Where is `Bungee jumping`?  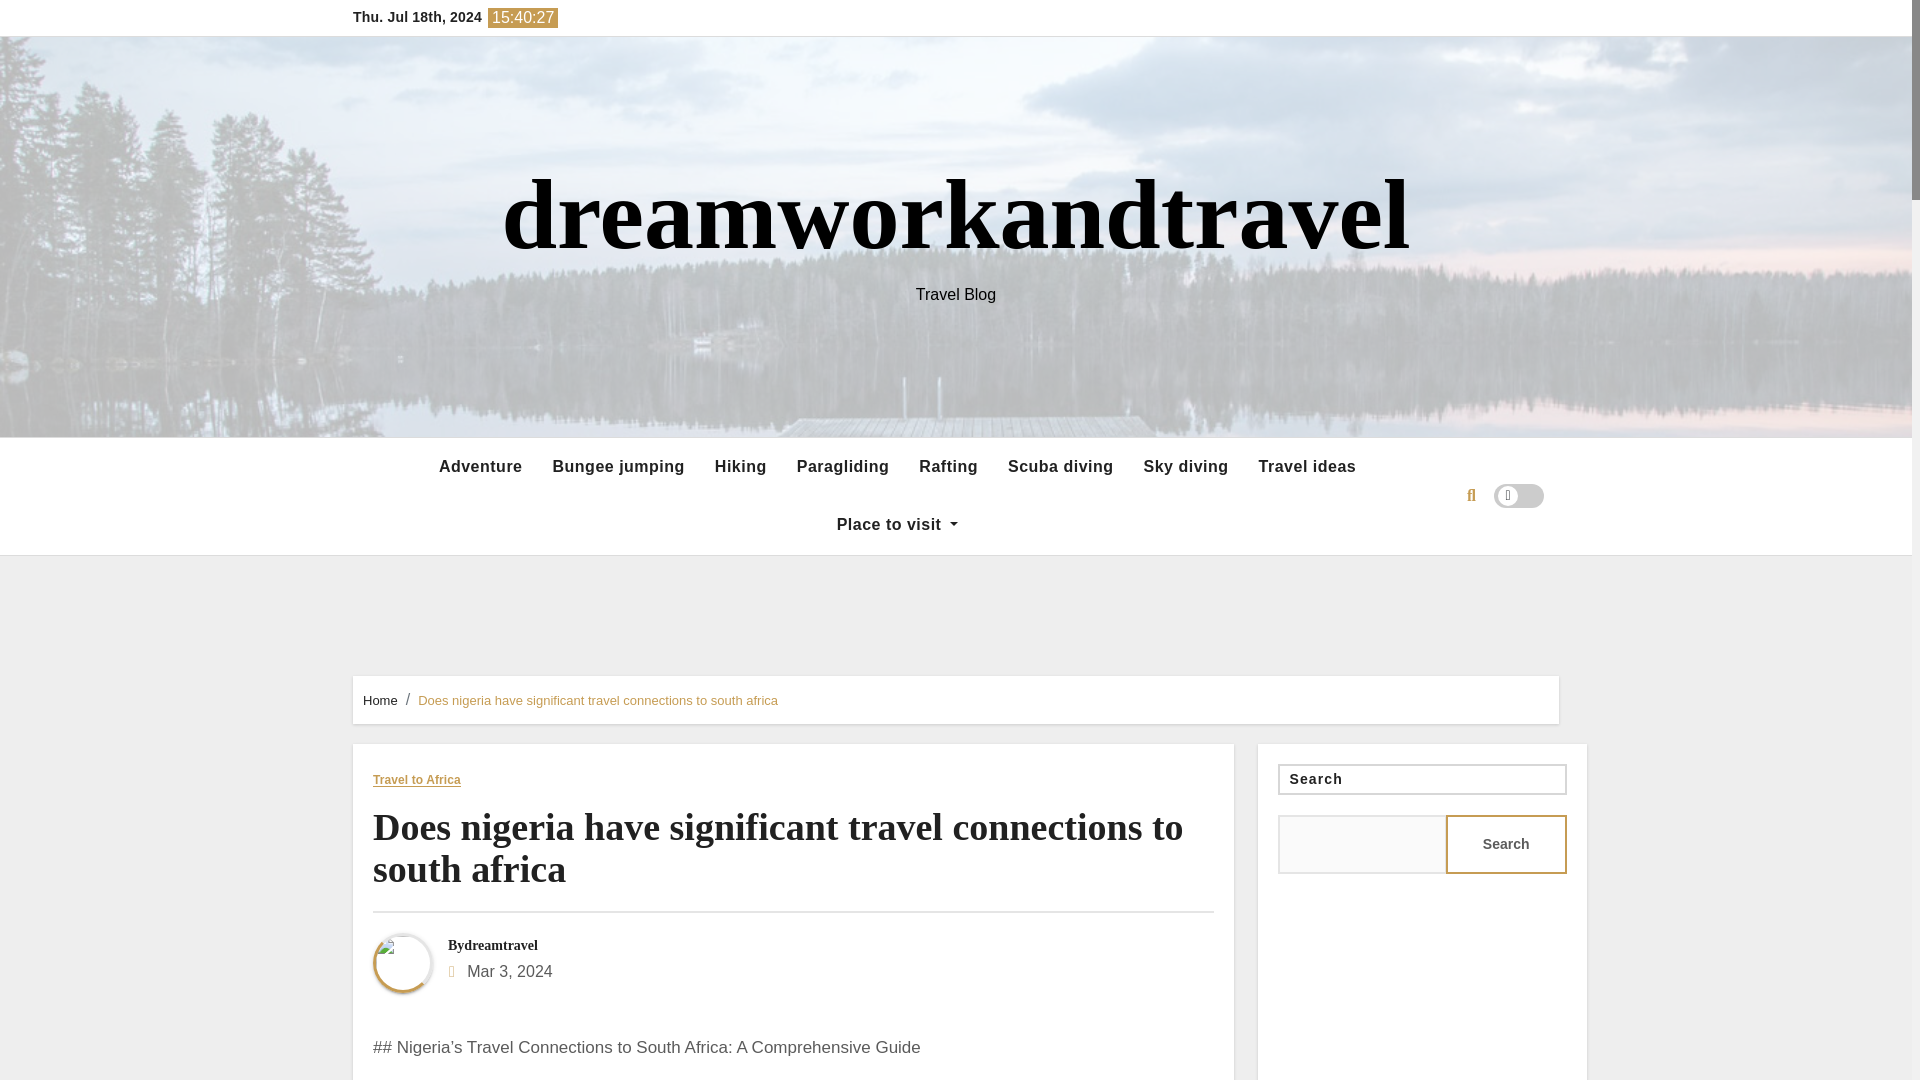 Bungee jumping is located at coordinates (618, 466).